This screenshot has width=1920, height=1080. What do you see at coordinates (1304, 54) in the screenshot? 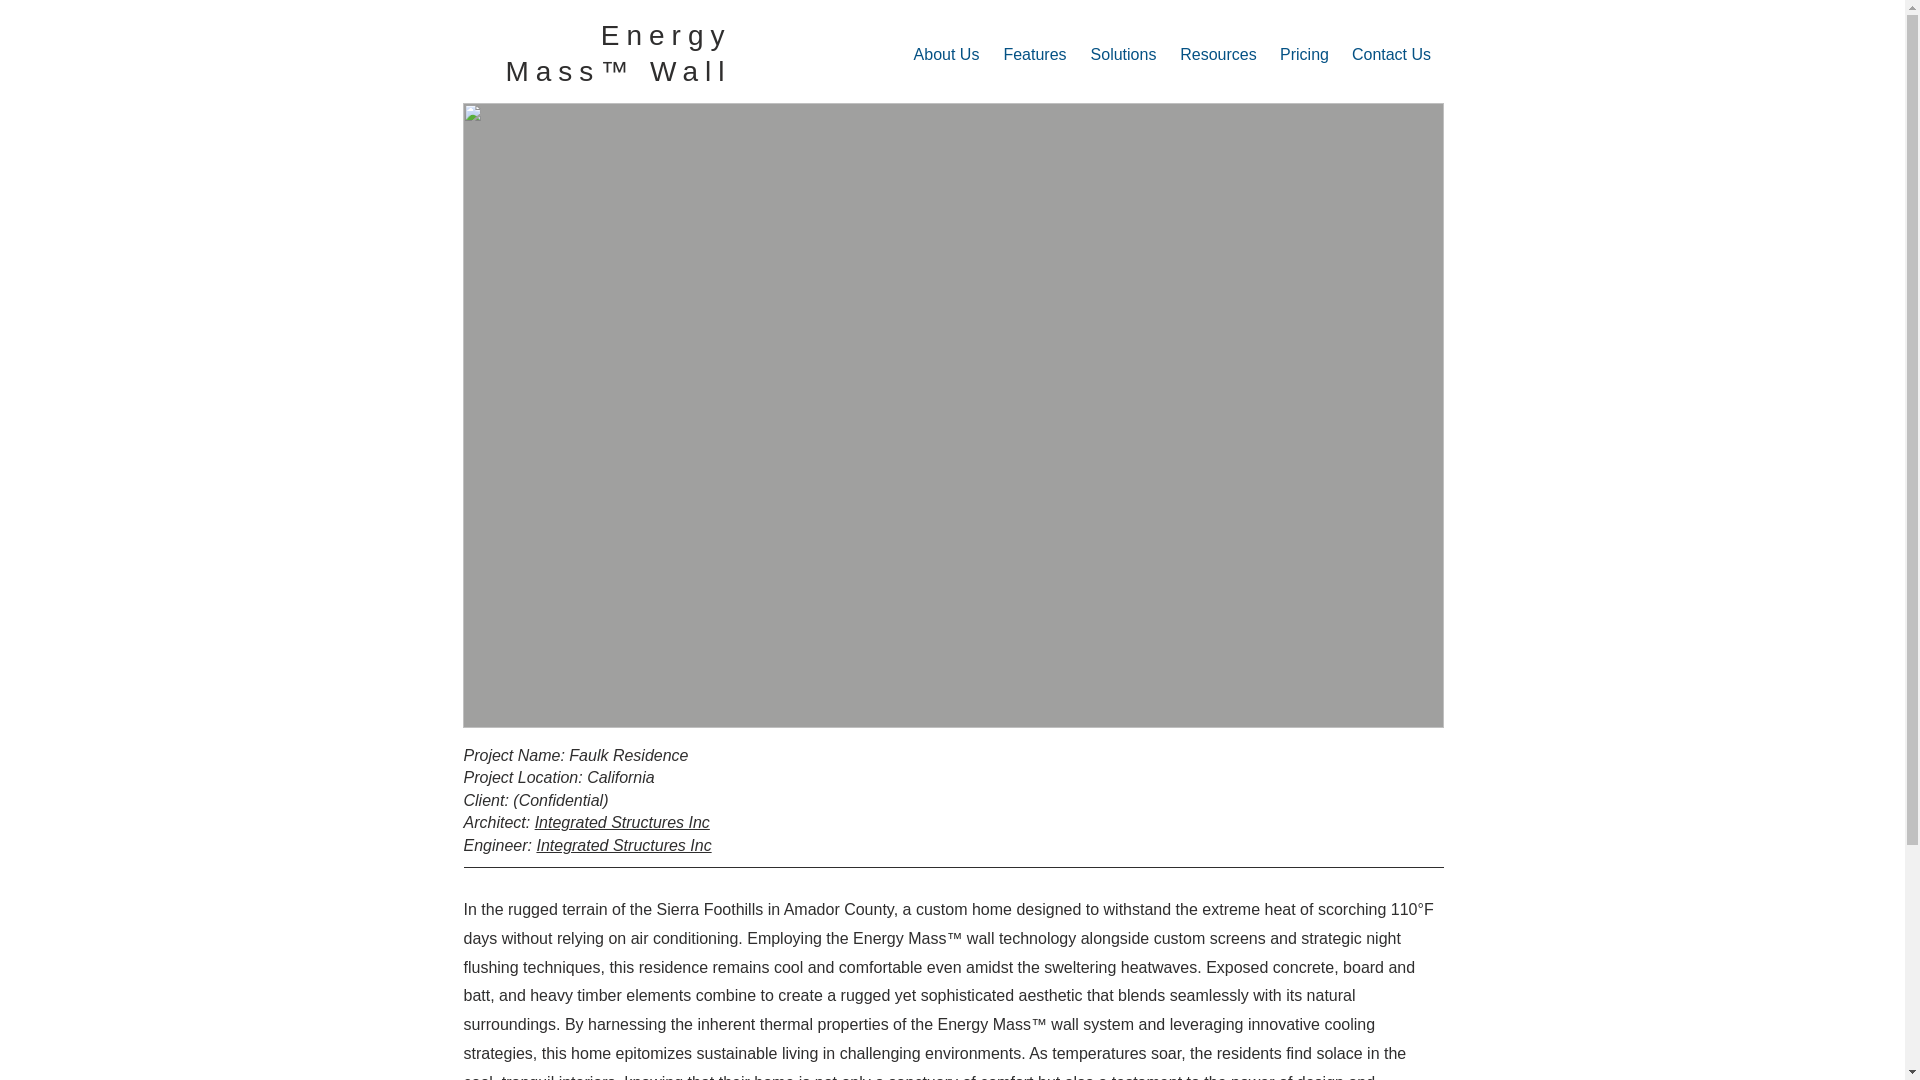
I see `Pricing` at bounding box center [1304, 54].